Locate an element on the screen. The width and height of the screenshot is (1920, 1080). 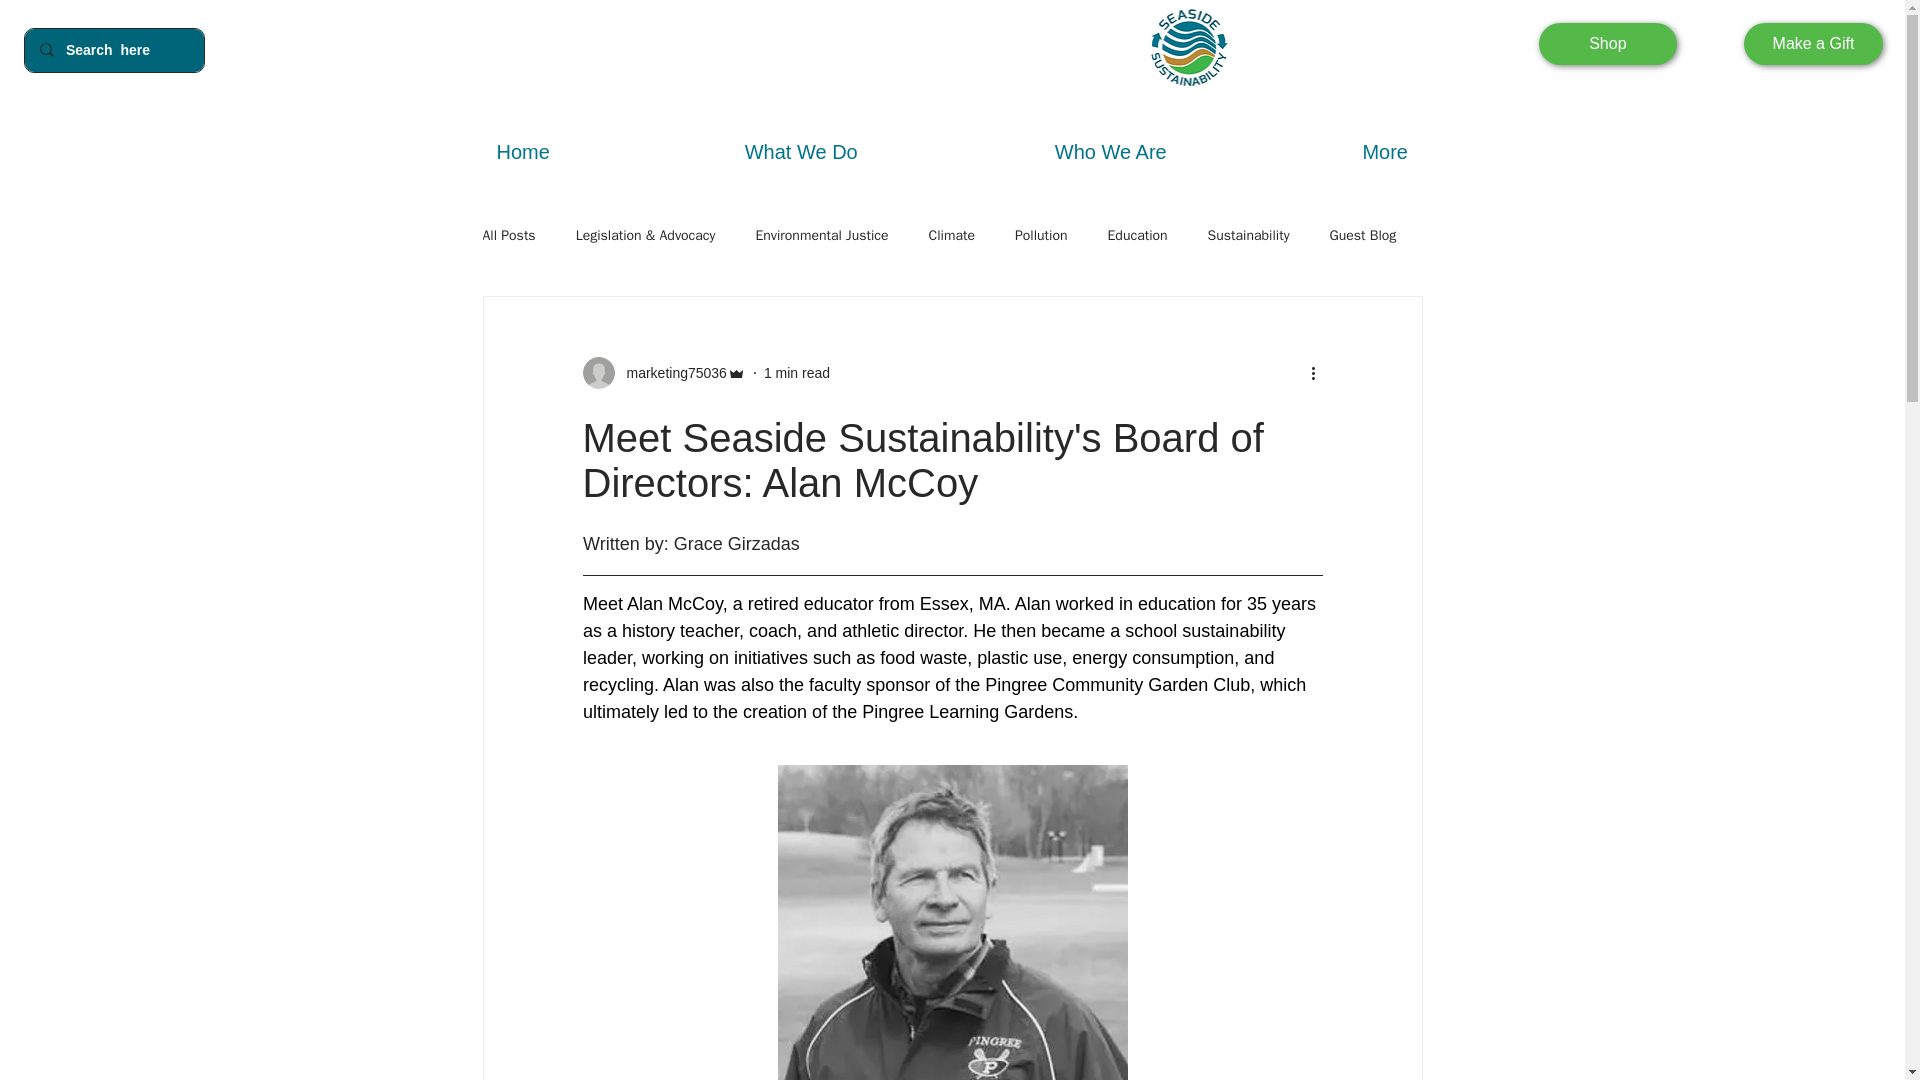
All Posts is located at coordinates (508, 236).